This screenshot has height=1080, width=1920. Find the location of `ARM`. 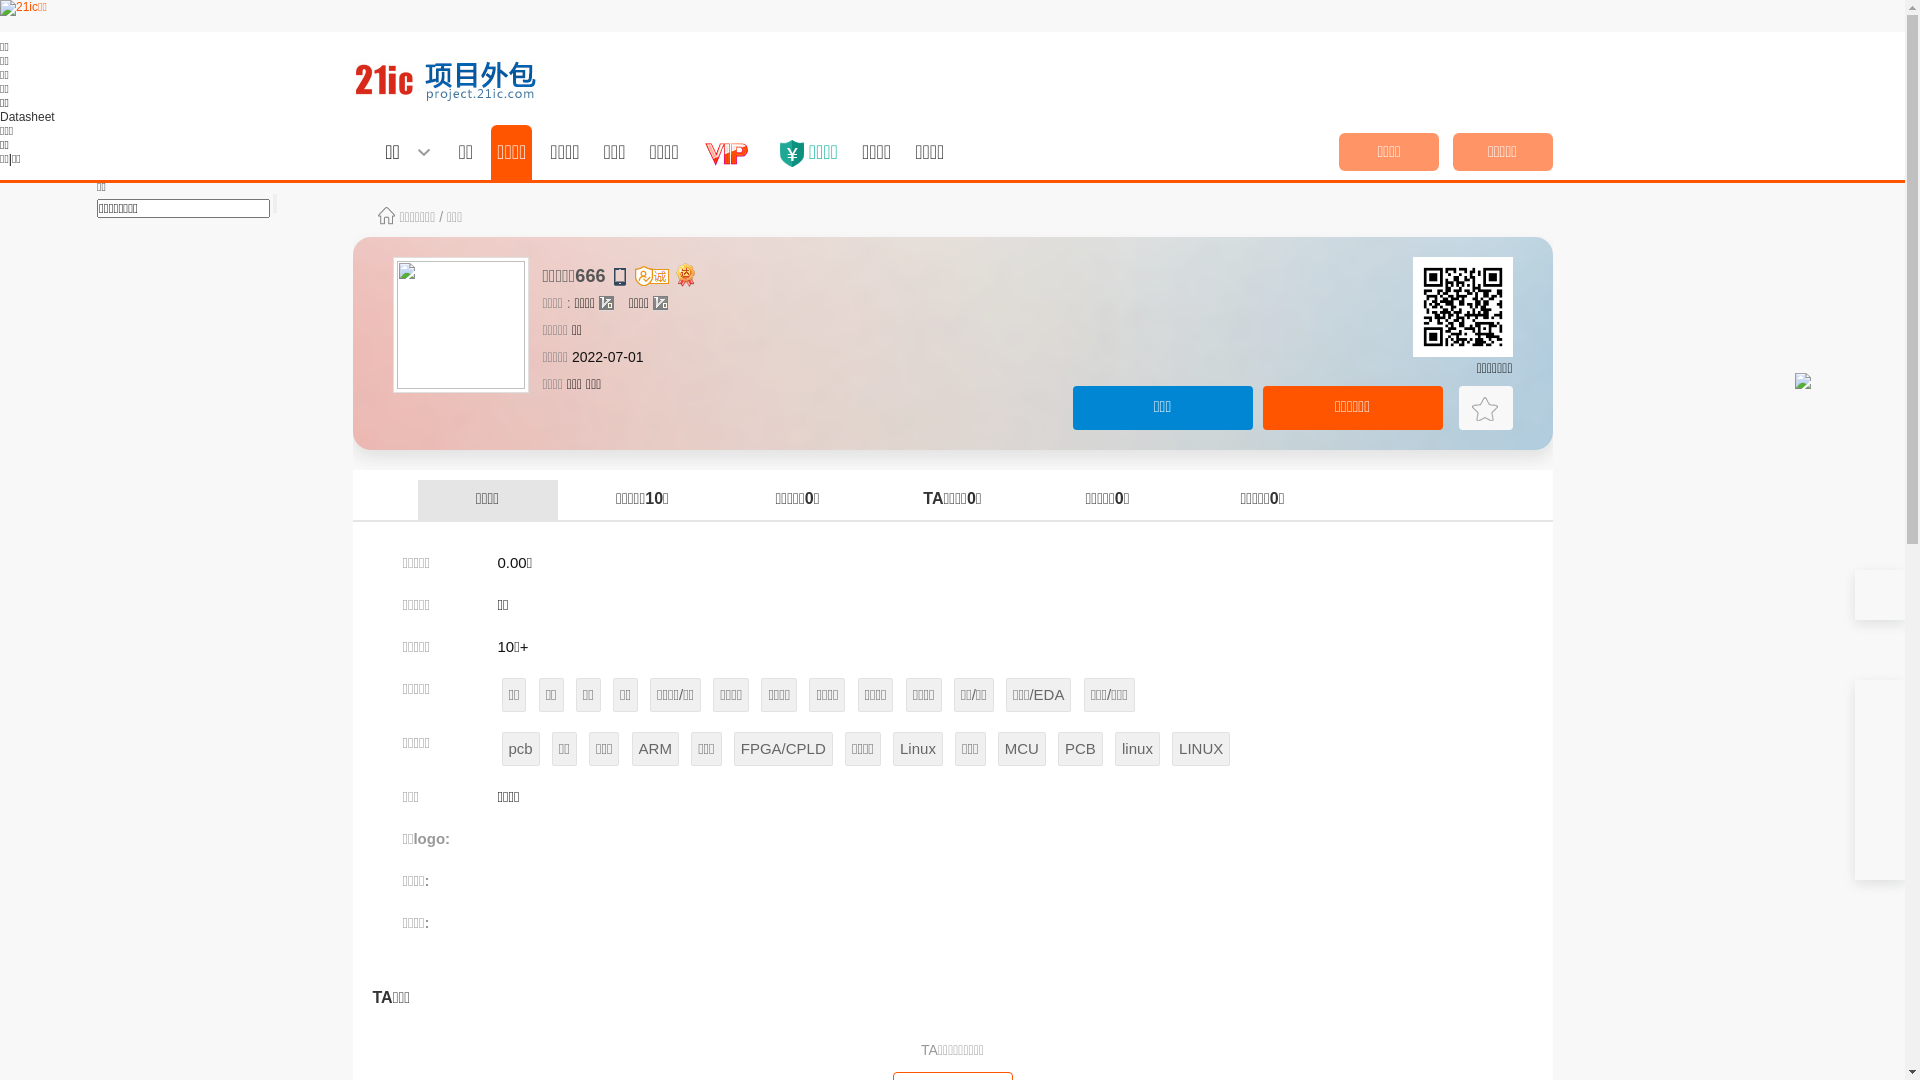

ARM is located at coordinates (656, 749).